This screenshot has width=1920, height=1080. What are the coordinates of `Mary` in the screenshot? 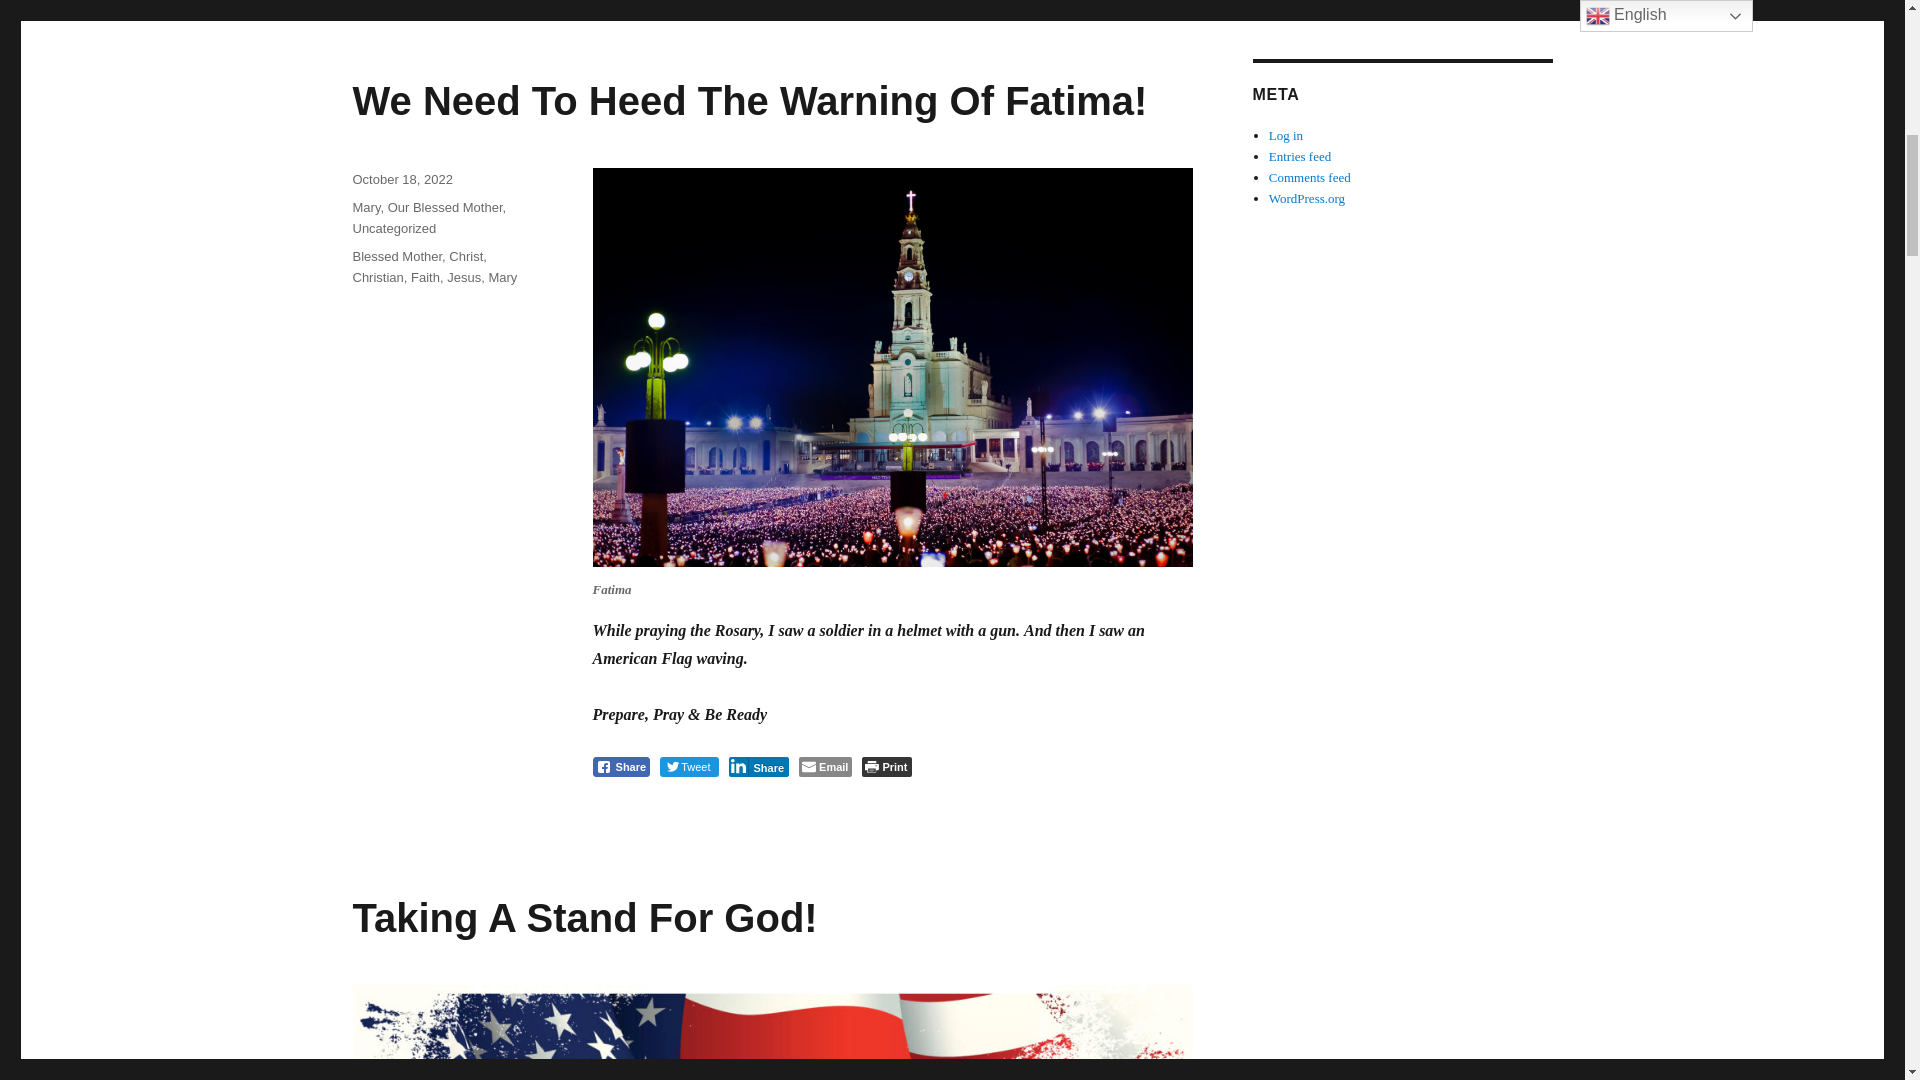 It's located at (502, 278).